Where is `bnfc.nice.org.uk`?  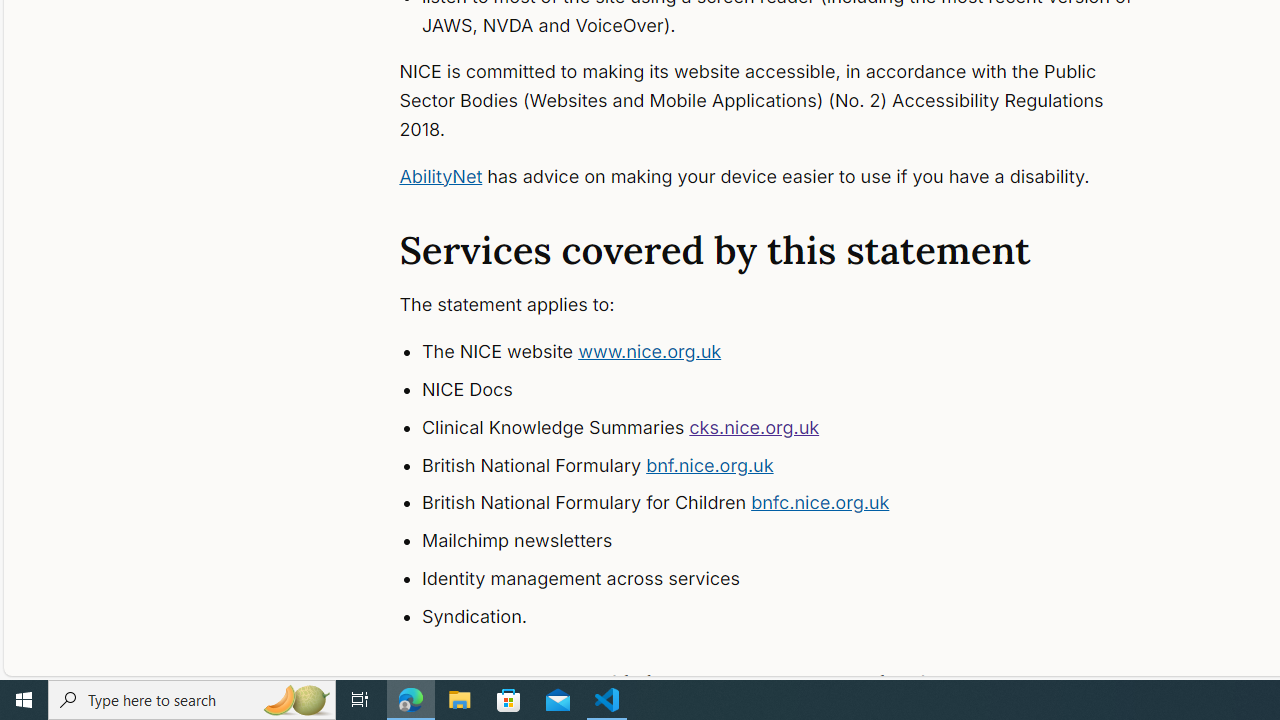
bnfc.nice.org.uk is located at coordinates (820, 502).